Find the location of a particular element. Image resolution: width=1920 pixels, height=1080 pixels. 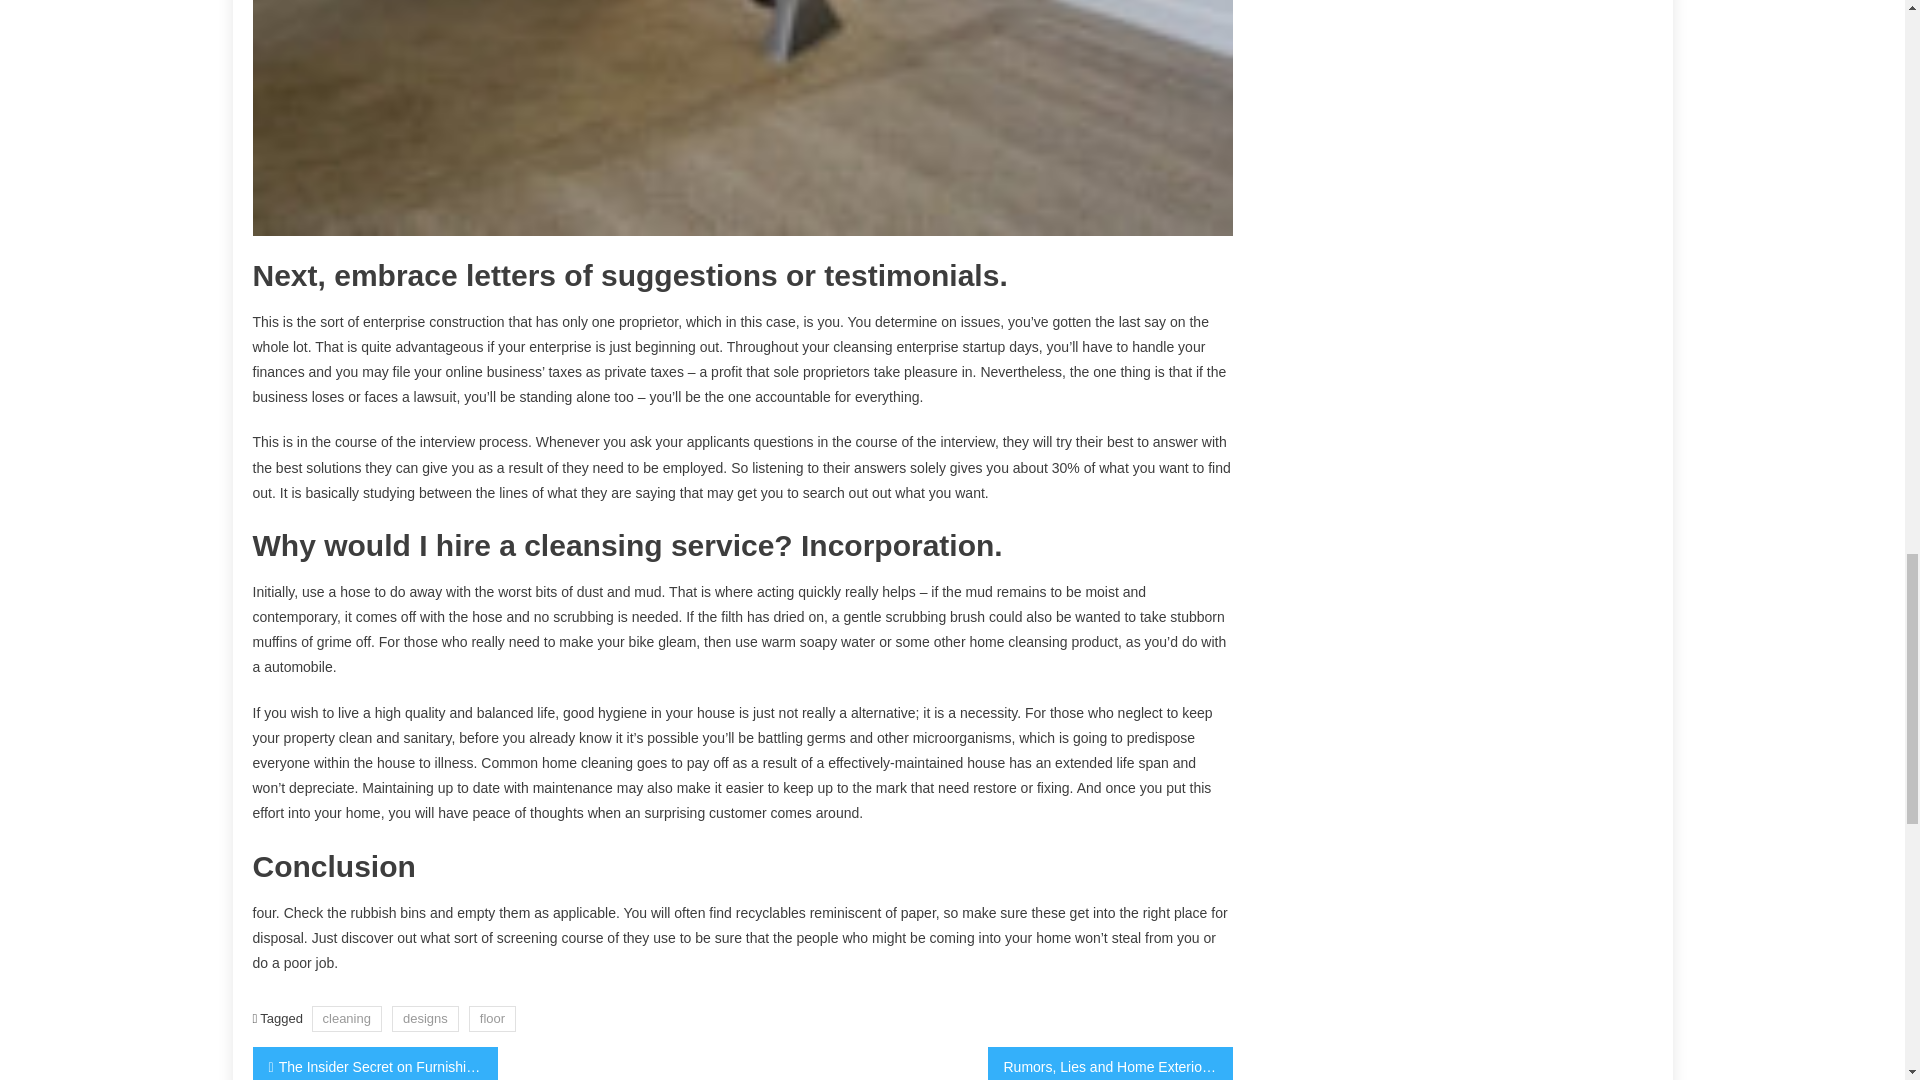

The Insider Secret on Furnishing Found is located at coordinates (374, 1063).